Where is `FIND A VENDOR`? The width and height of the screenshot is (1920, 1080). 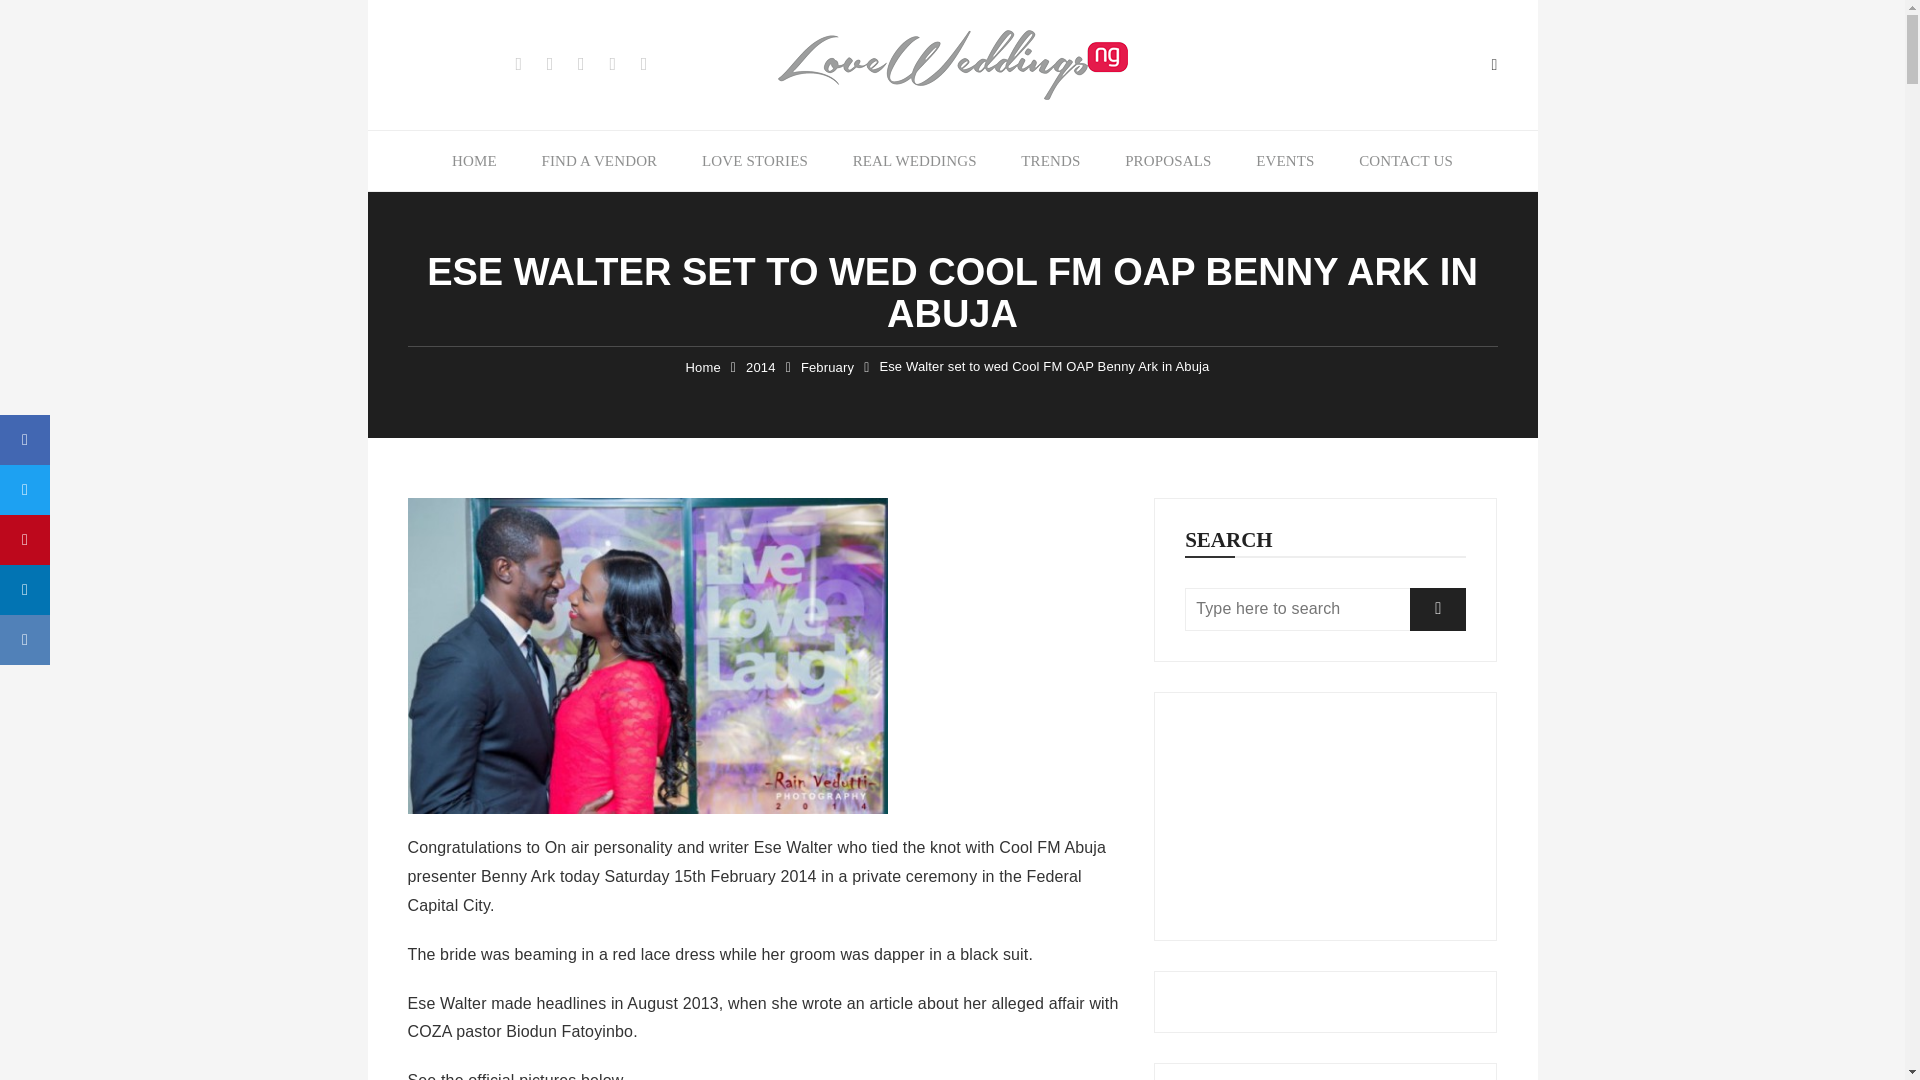
FIND A VENDOR is located at coordinates (598, 160).